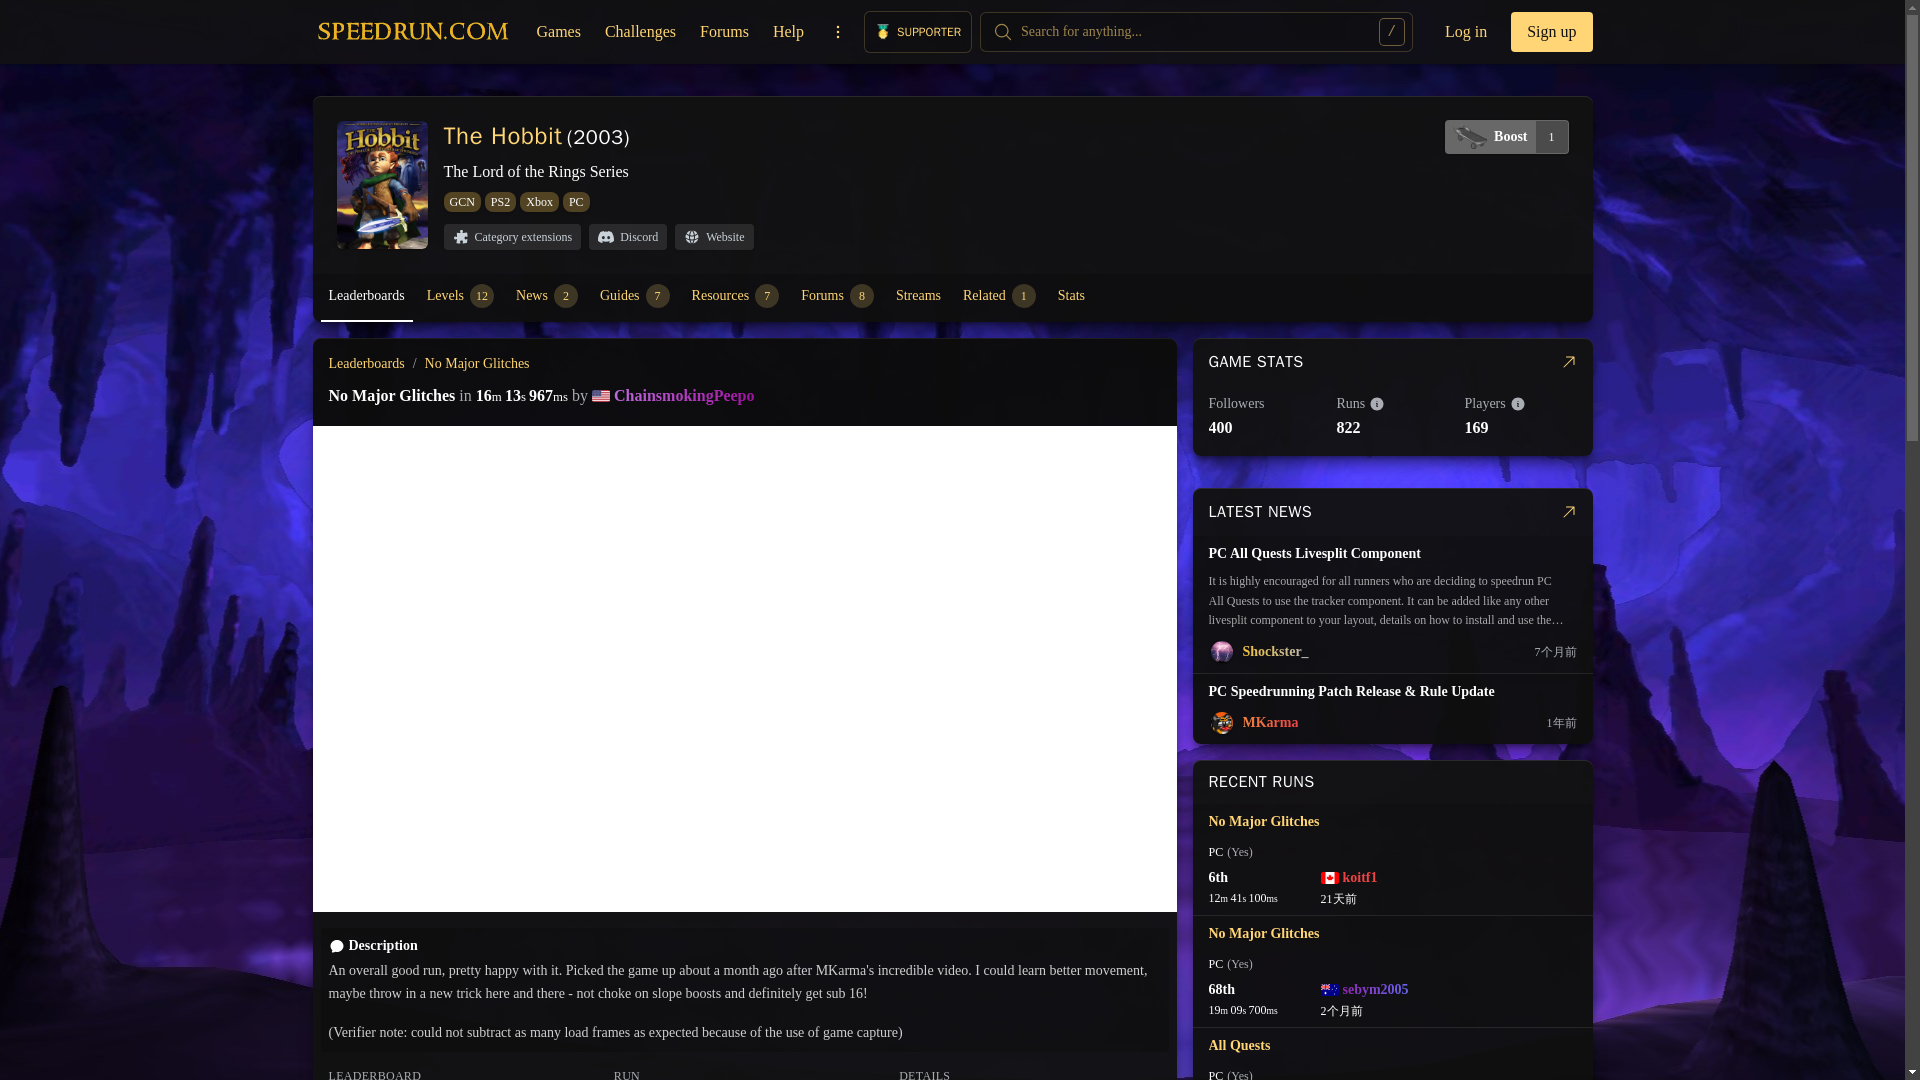 Image resolution: width=1920 pixels, height=1080 pixels. What do you see at coordinates (788, 31) in the screenshot?
I see `Help` at bounding box center [788, 31].